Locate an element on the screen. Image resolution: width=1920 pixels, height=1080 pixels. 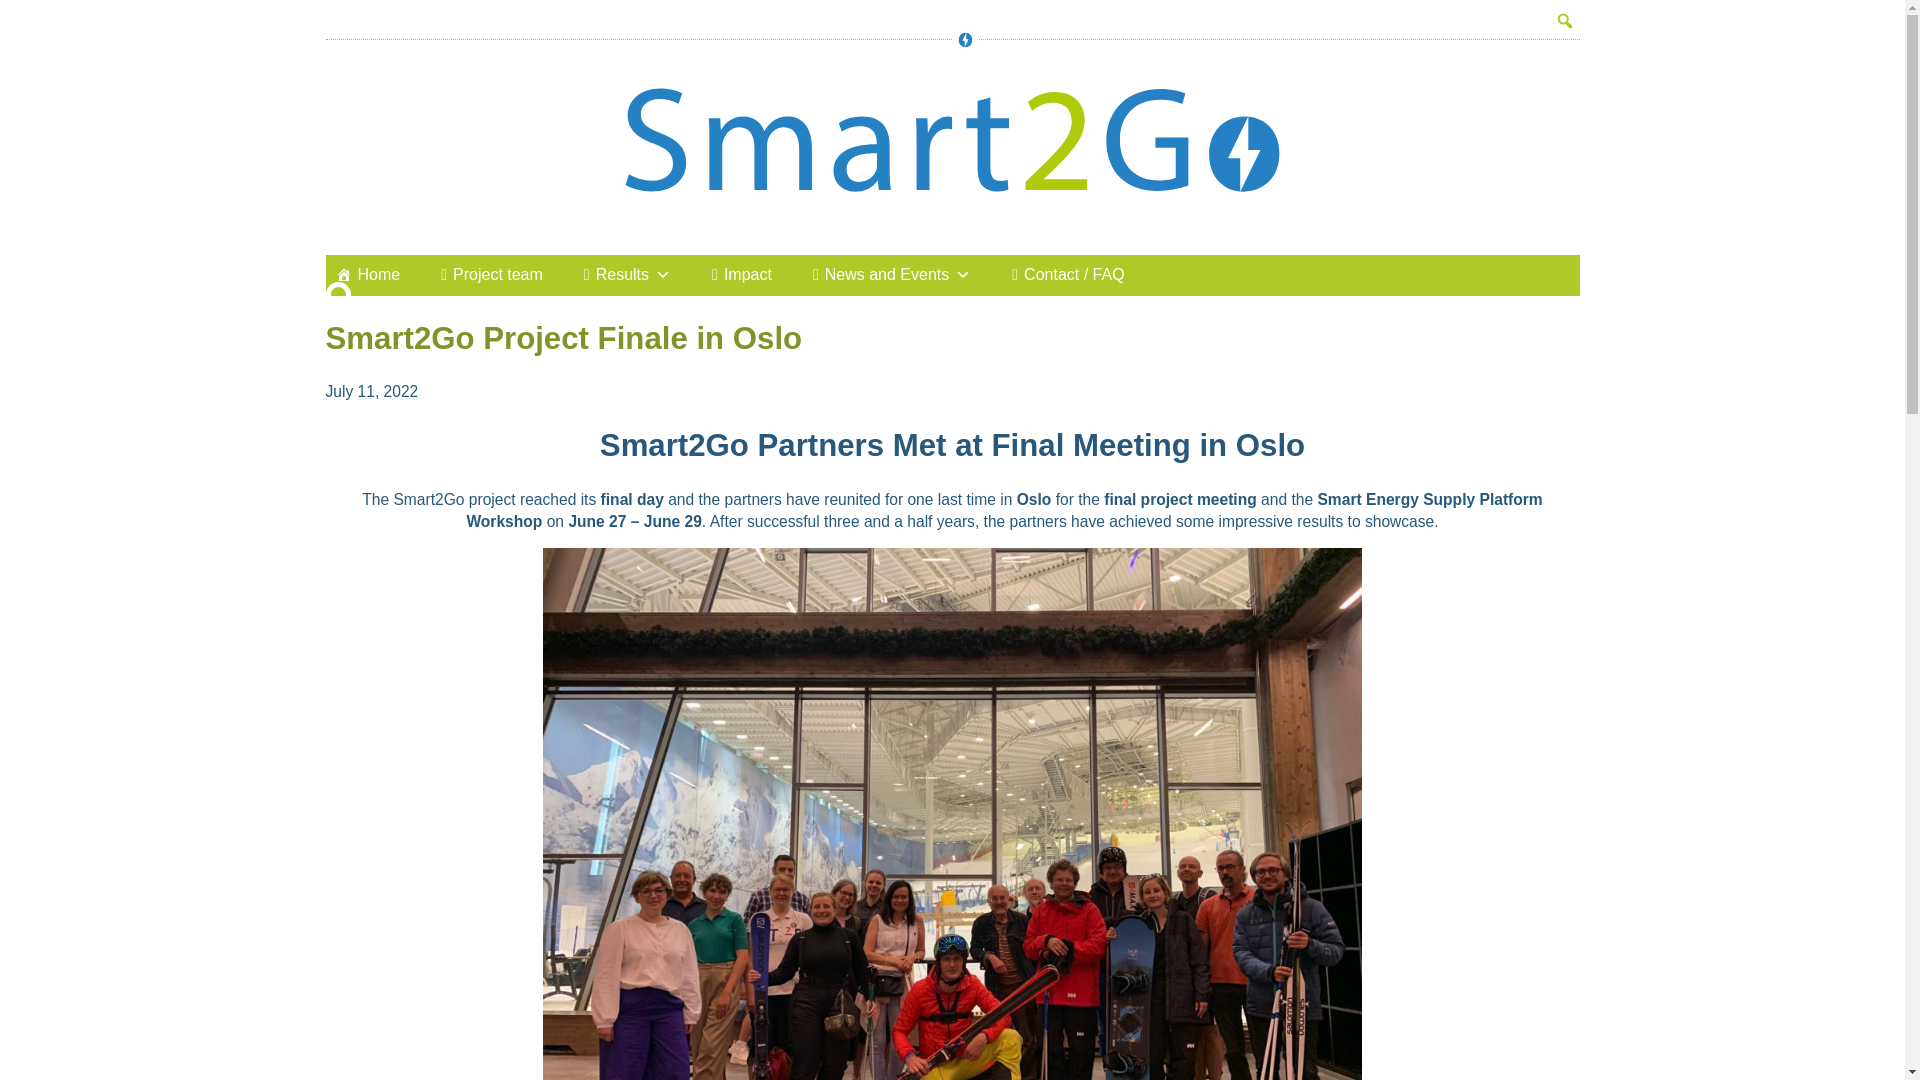
News and Events is located at coordinates (890, 274).